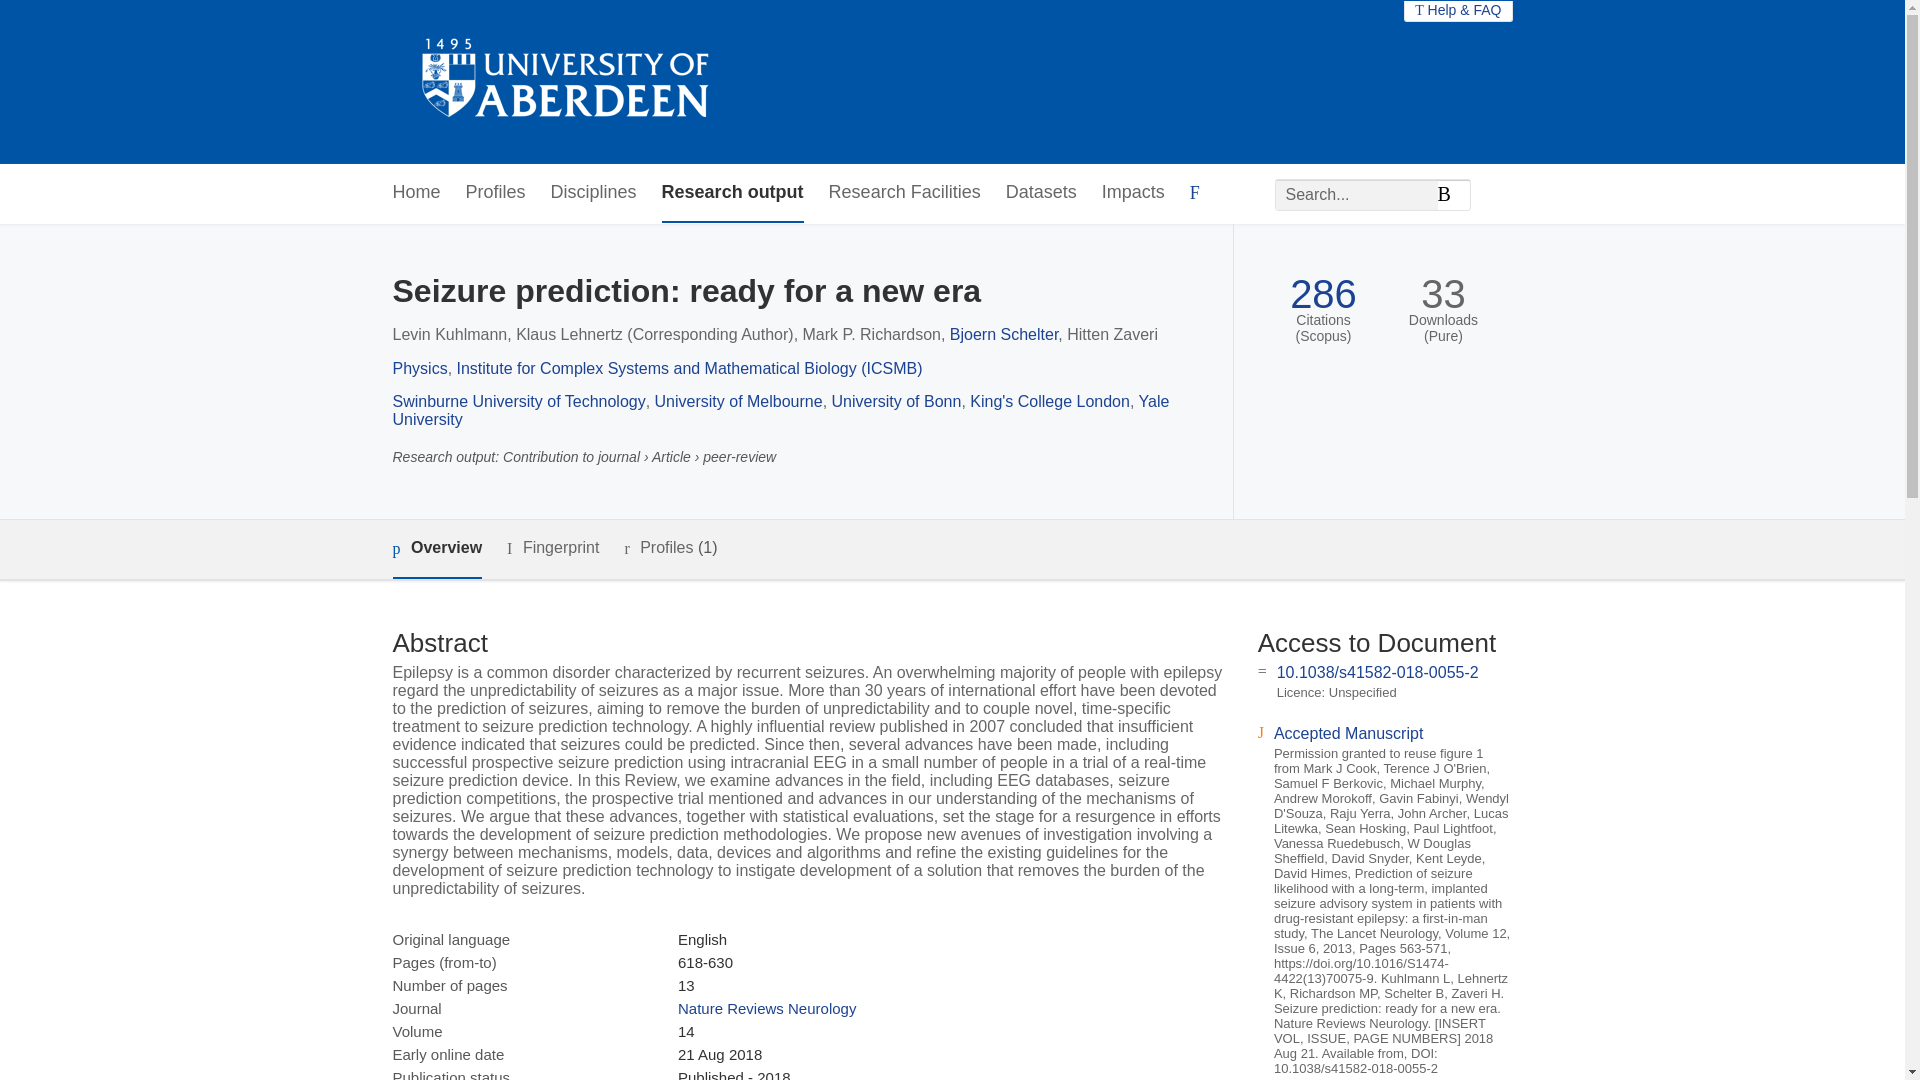 The width and height of the screenshot is (1920, 1080). I want to click on Datasets, so click(1042, 193).